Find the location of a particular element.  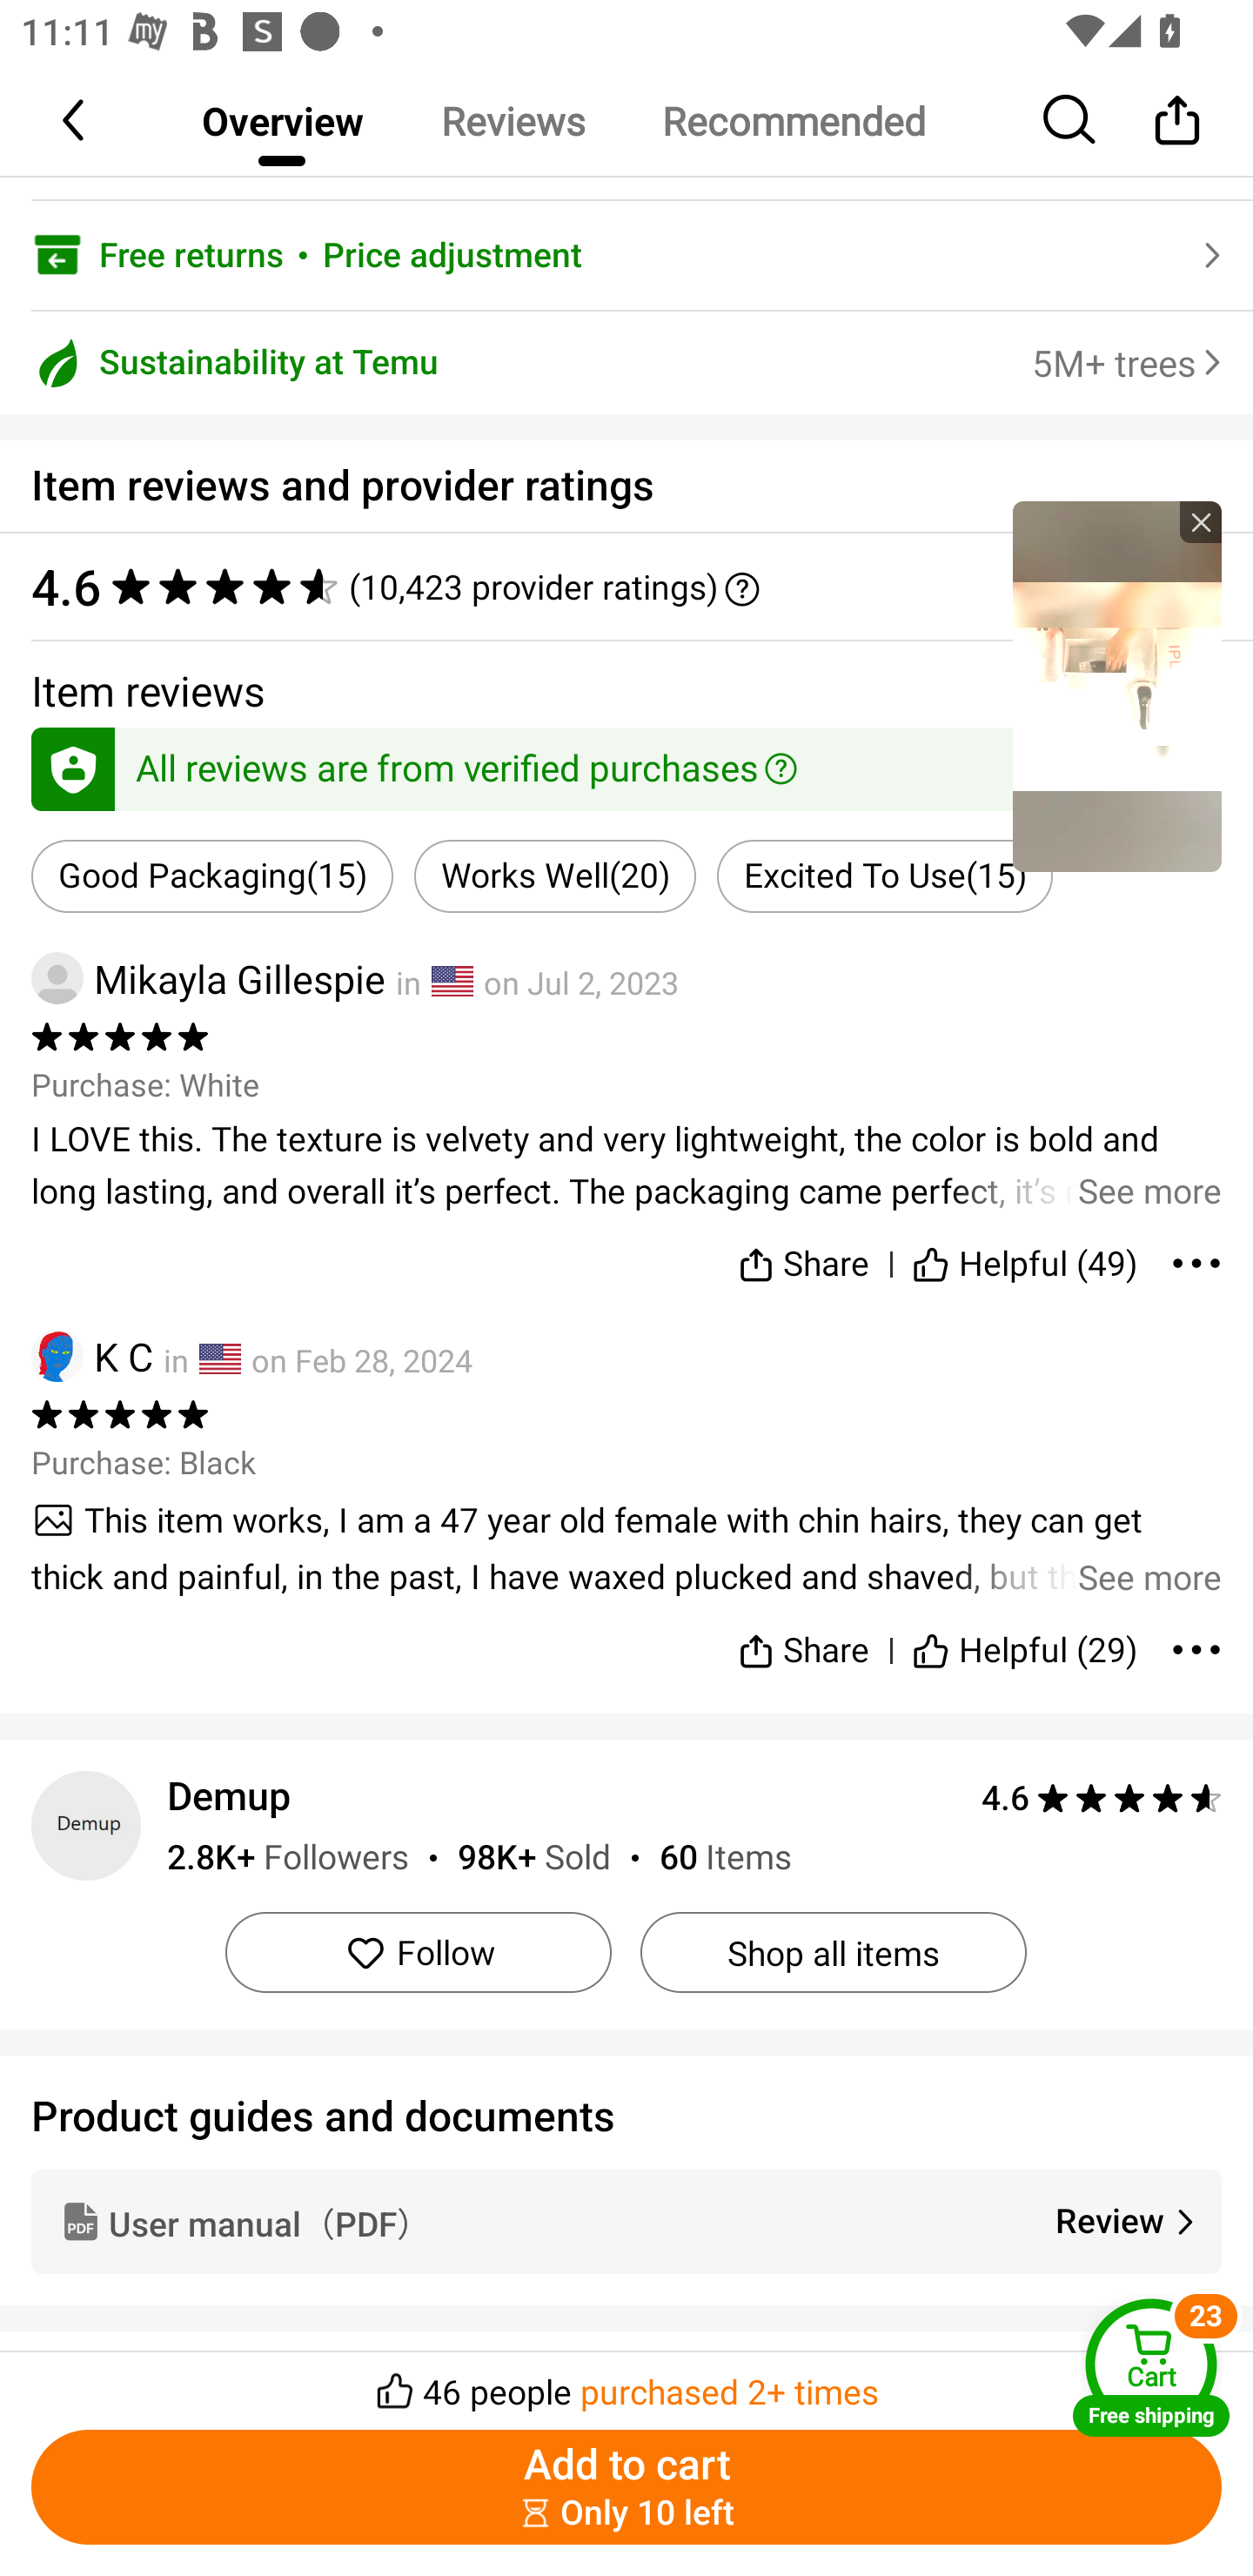

K C is located at coordinates (92, 1356).